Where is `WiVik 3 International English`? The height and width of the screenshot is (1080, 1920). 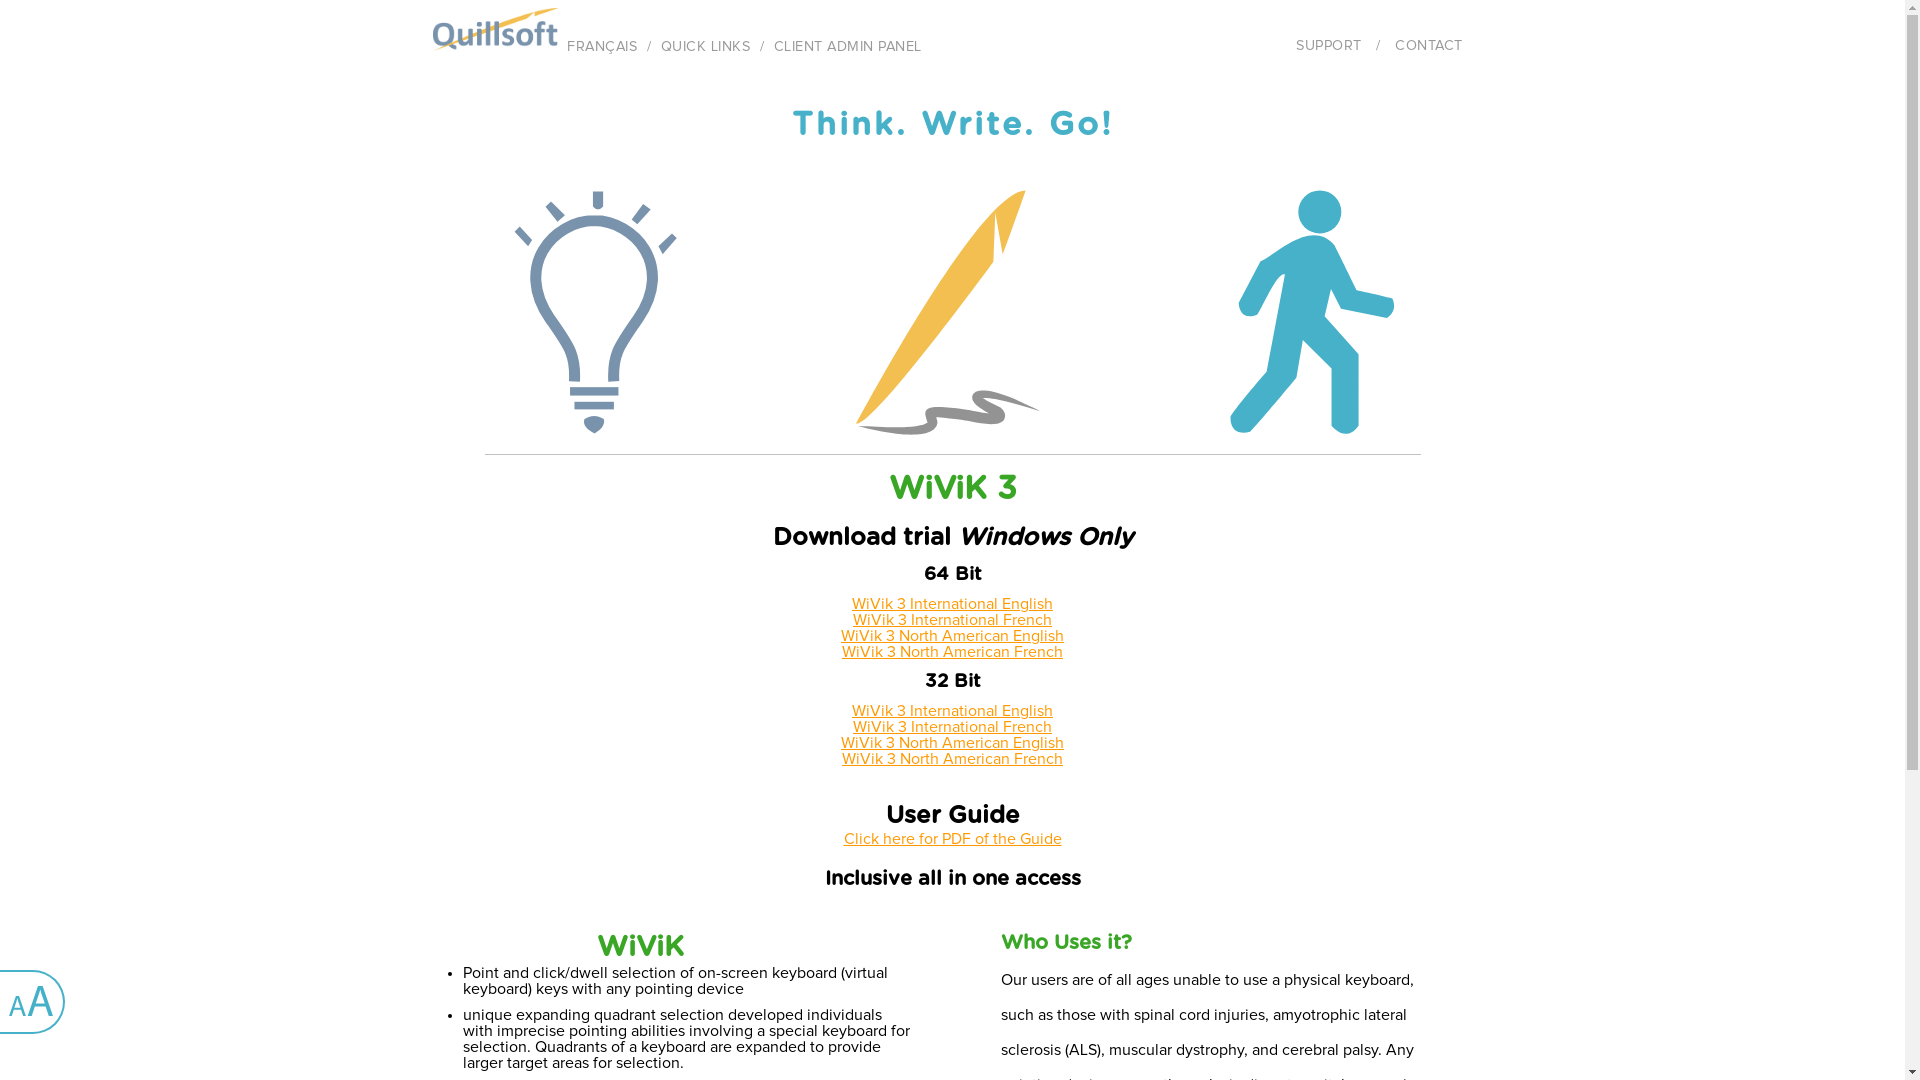 WiVik 3 International English is located at coordinates (952, 711).